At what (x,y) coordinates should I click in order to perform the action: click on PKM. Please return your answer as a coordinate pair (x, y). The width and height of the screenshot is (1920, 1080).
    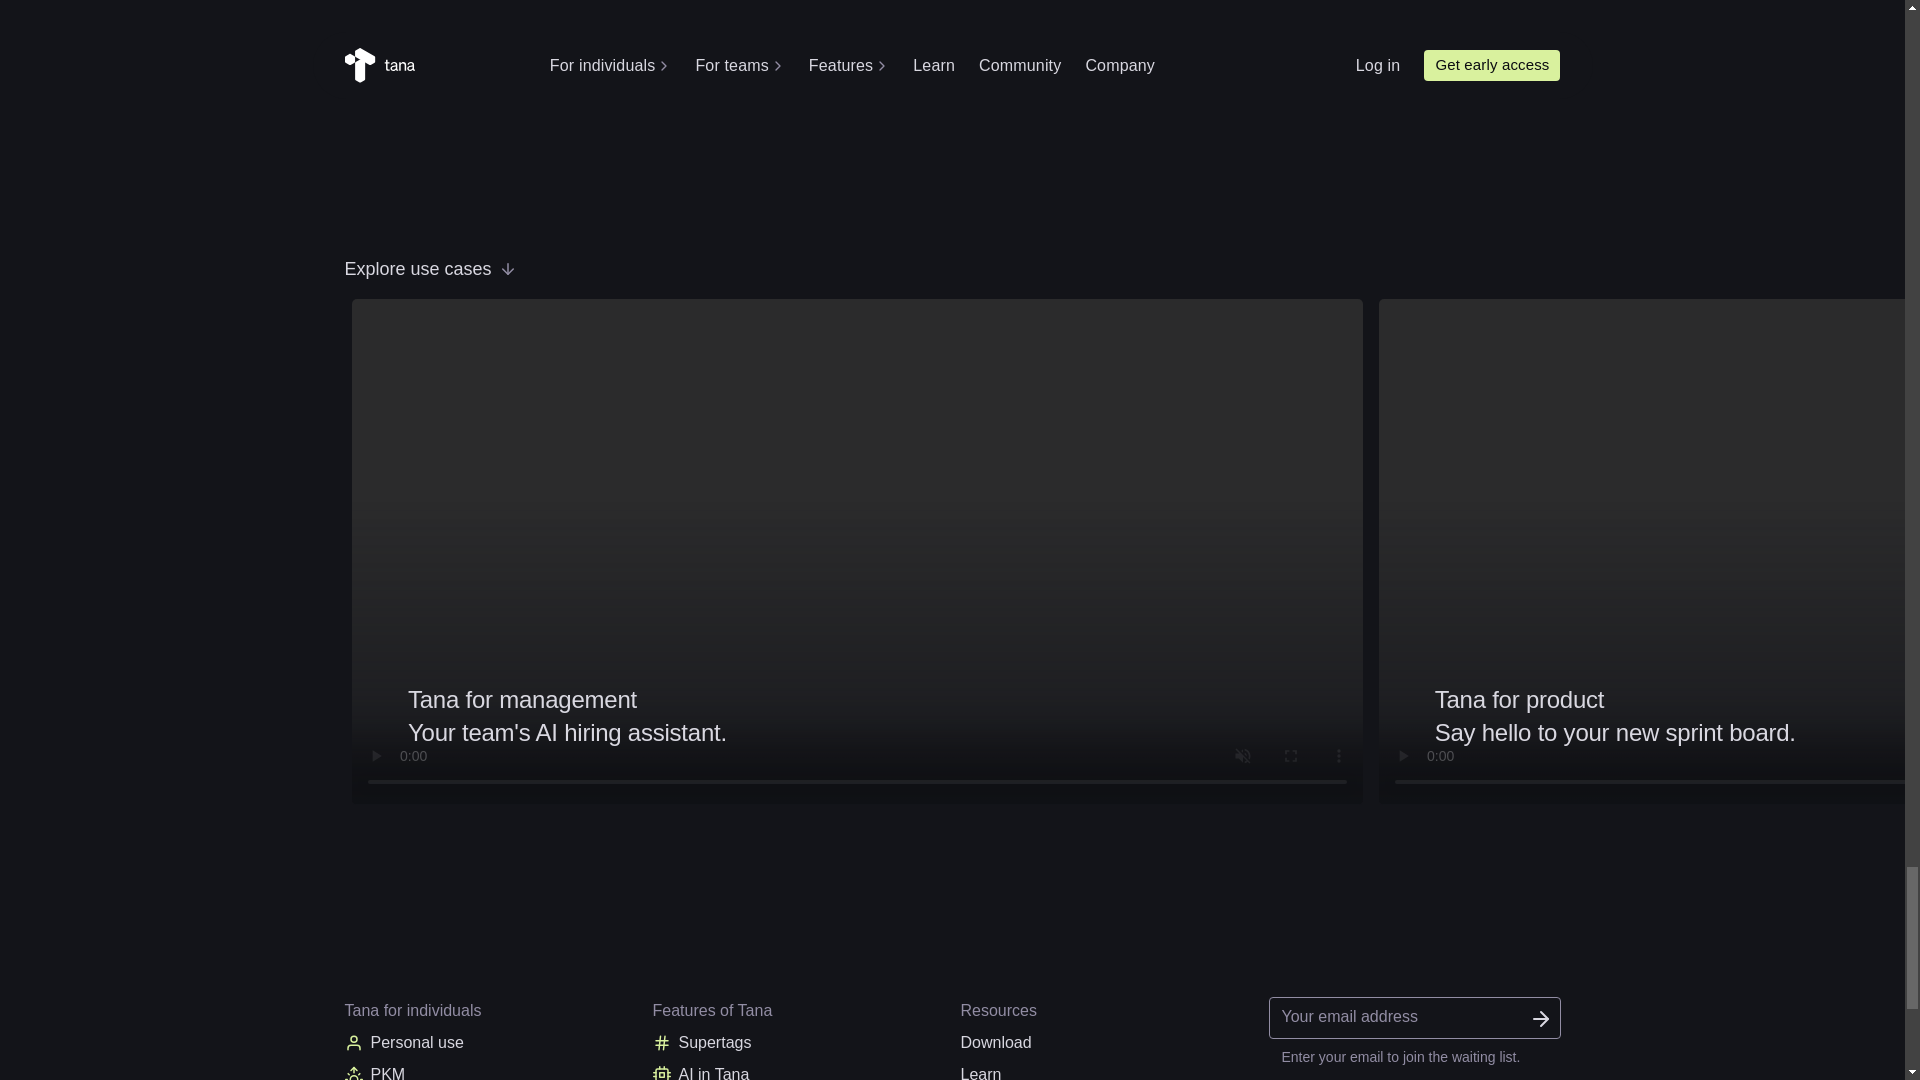
    Looking at the image, I should click on (728, 716).